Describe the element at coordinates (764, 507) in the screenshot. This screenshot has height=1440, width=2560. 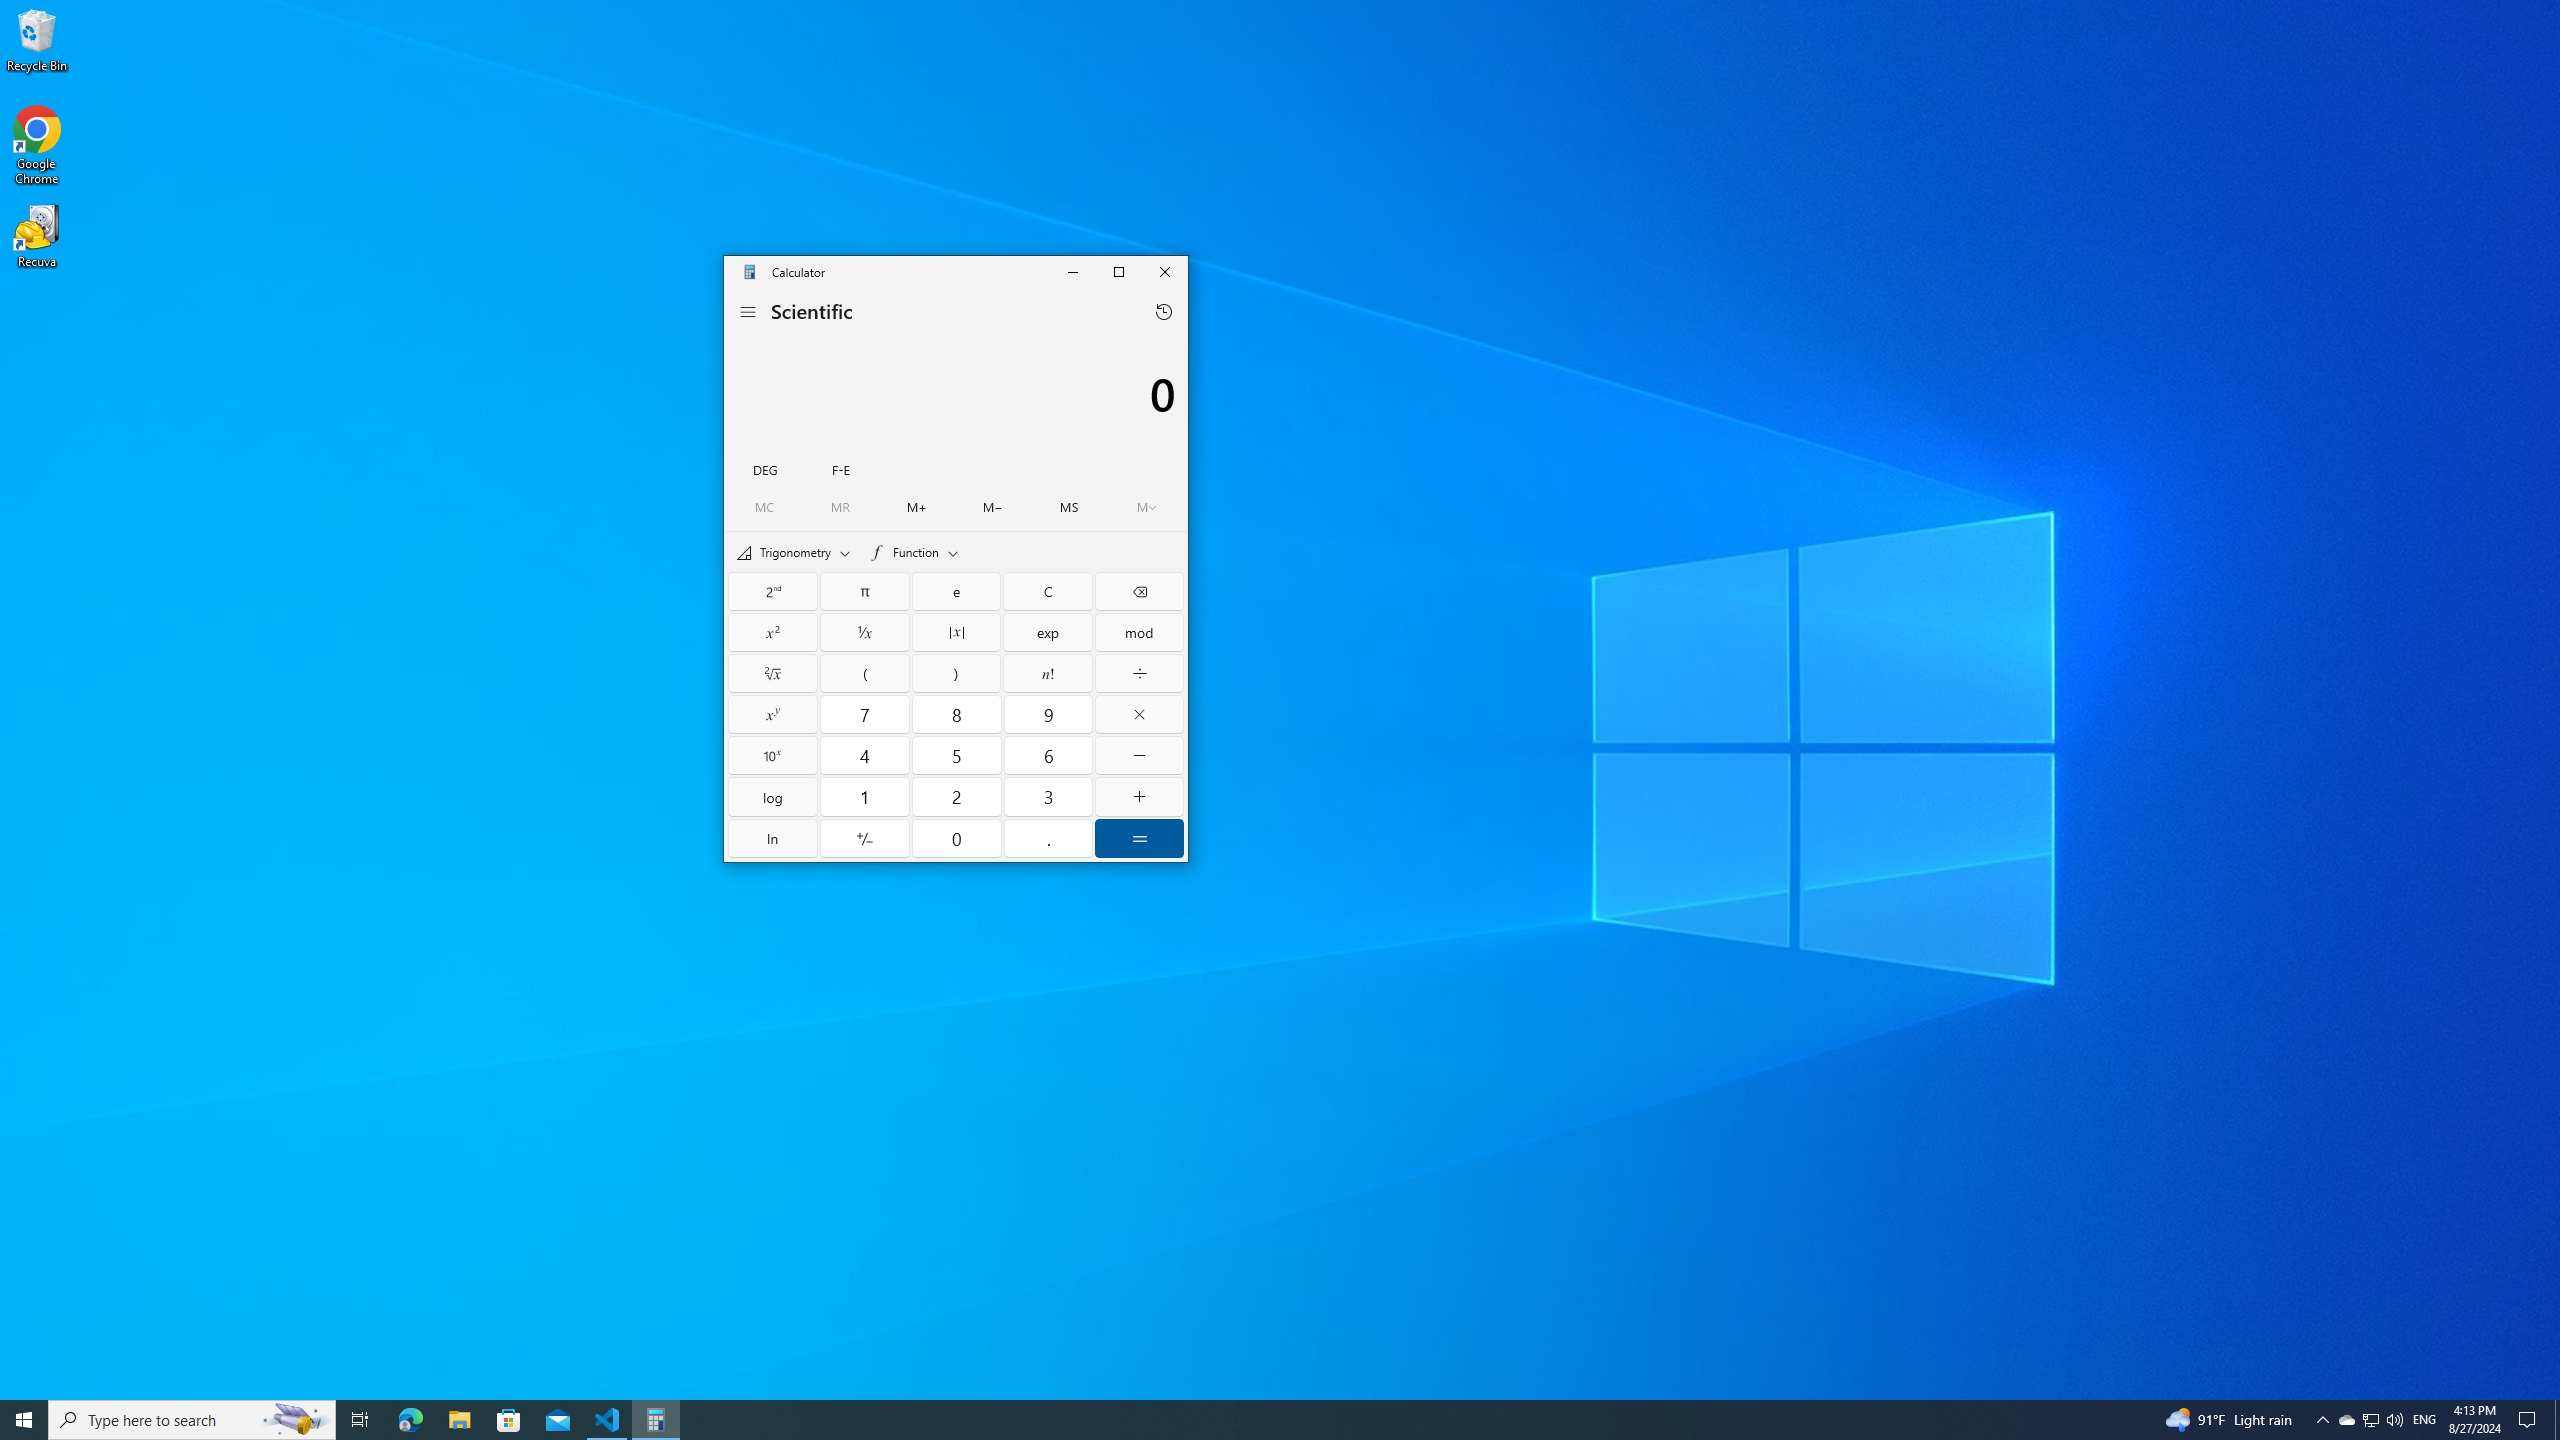
I see `Clear all memory` at that location.